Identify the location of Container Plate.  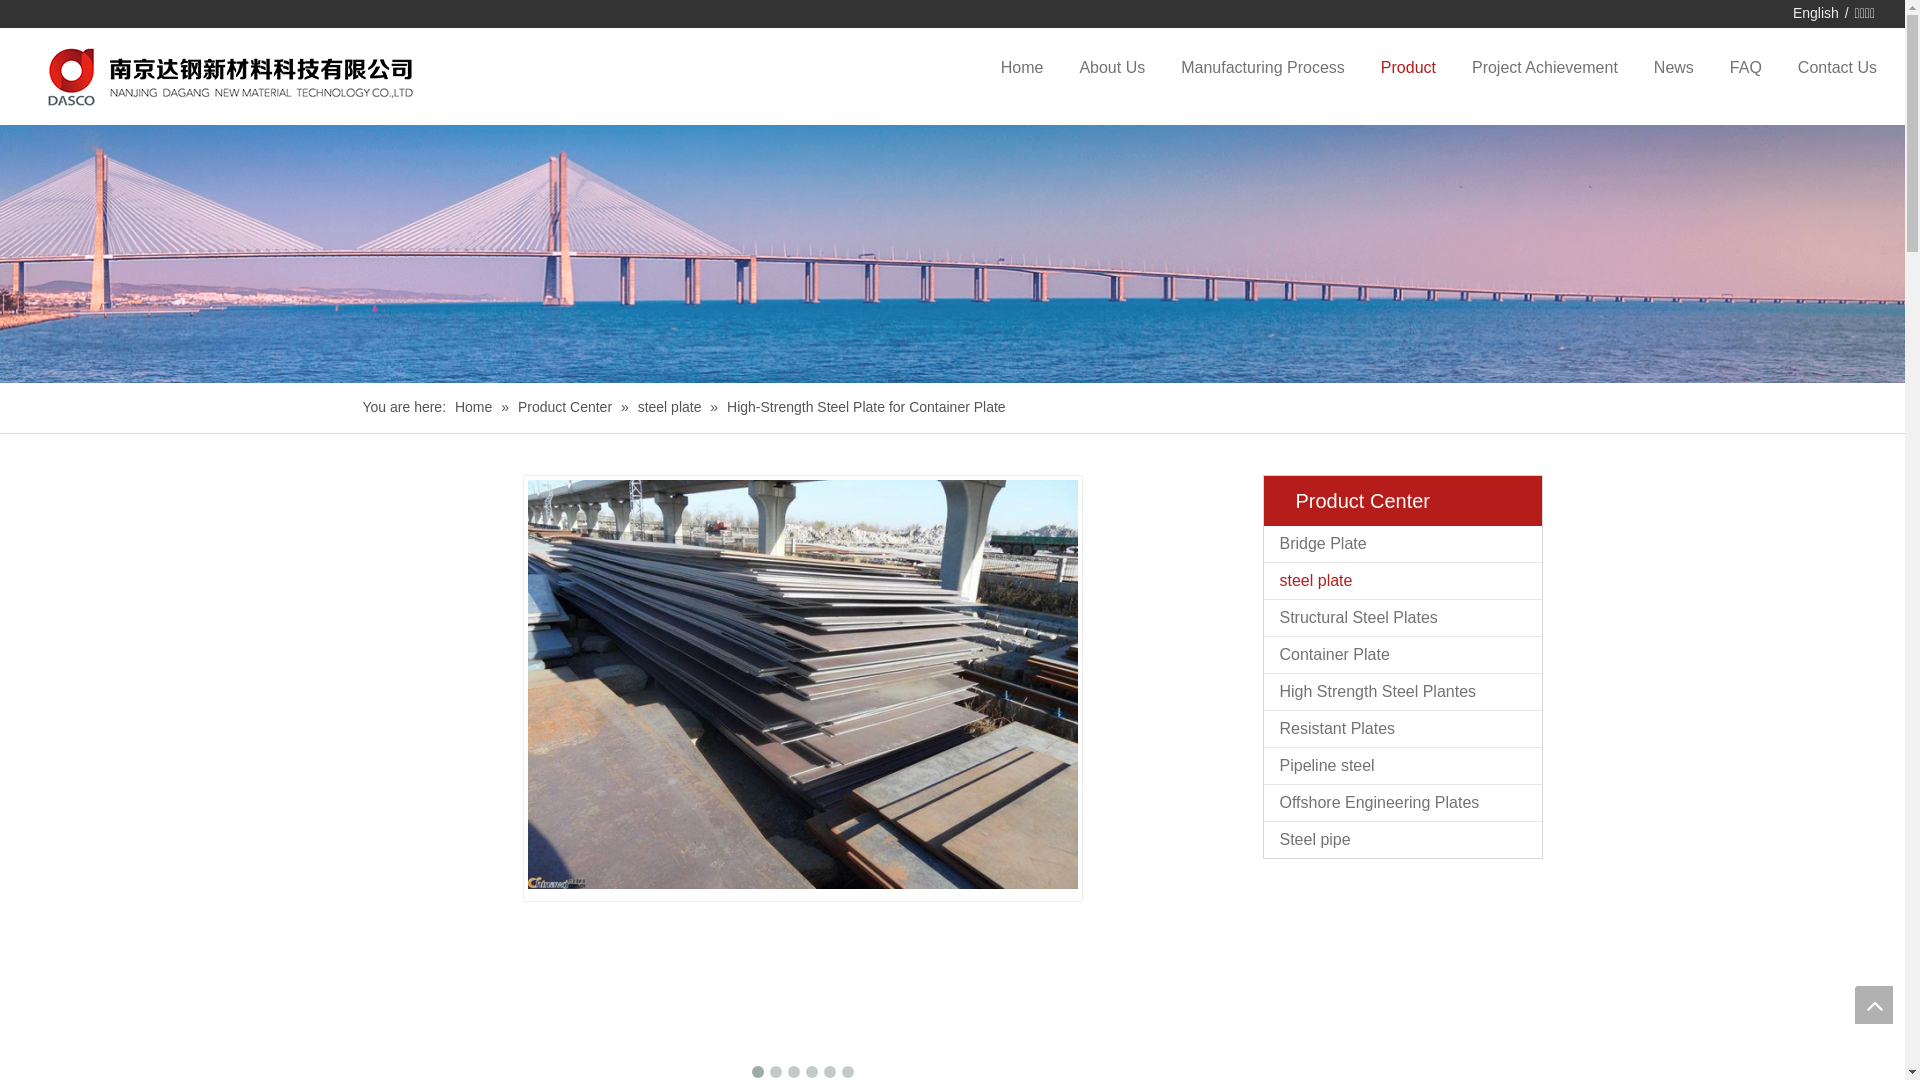
(1403, 655).